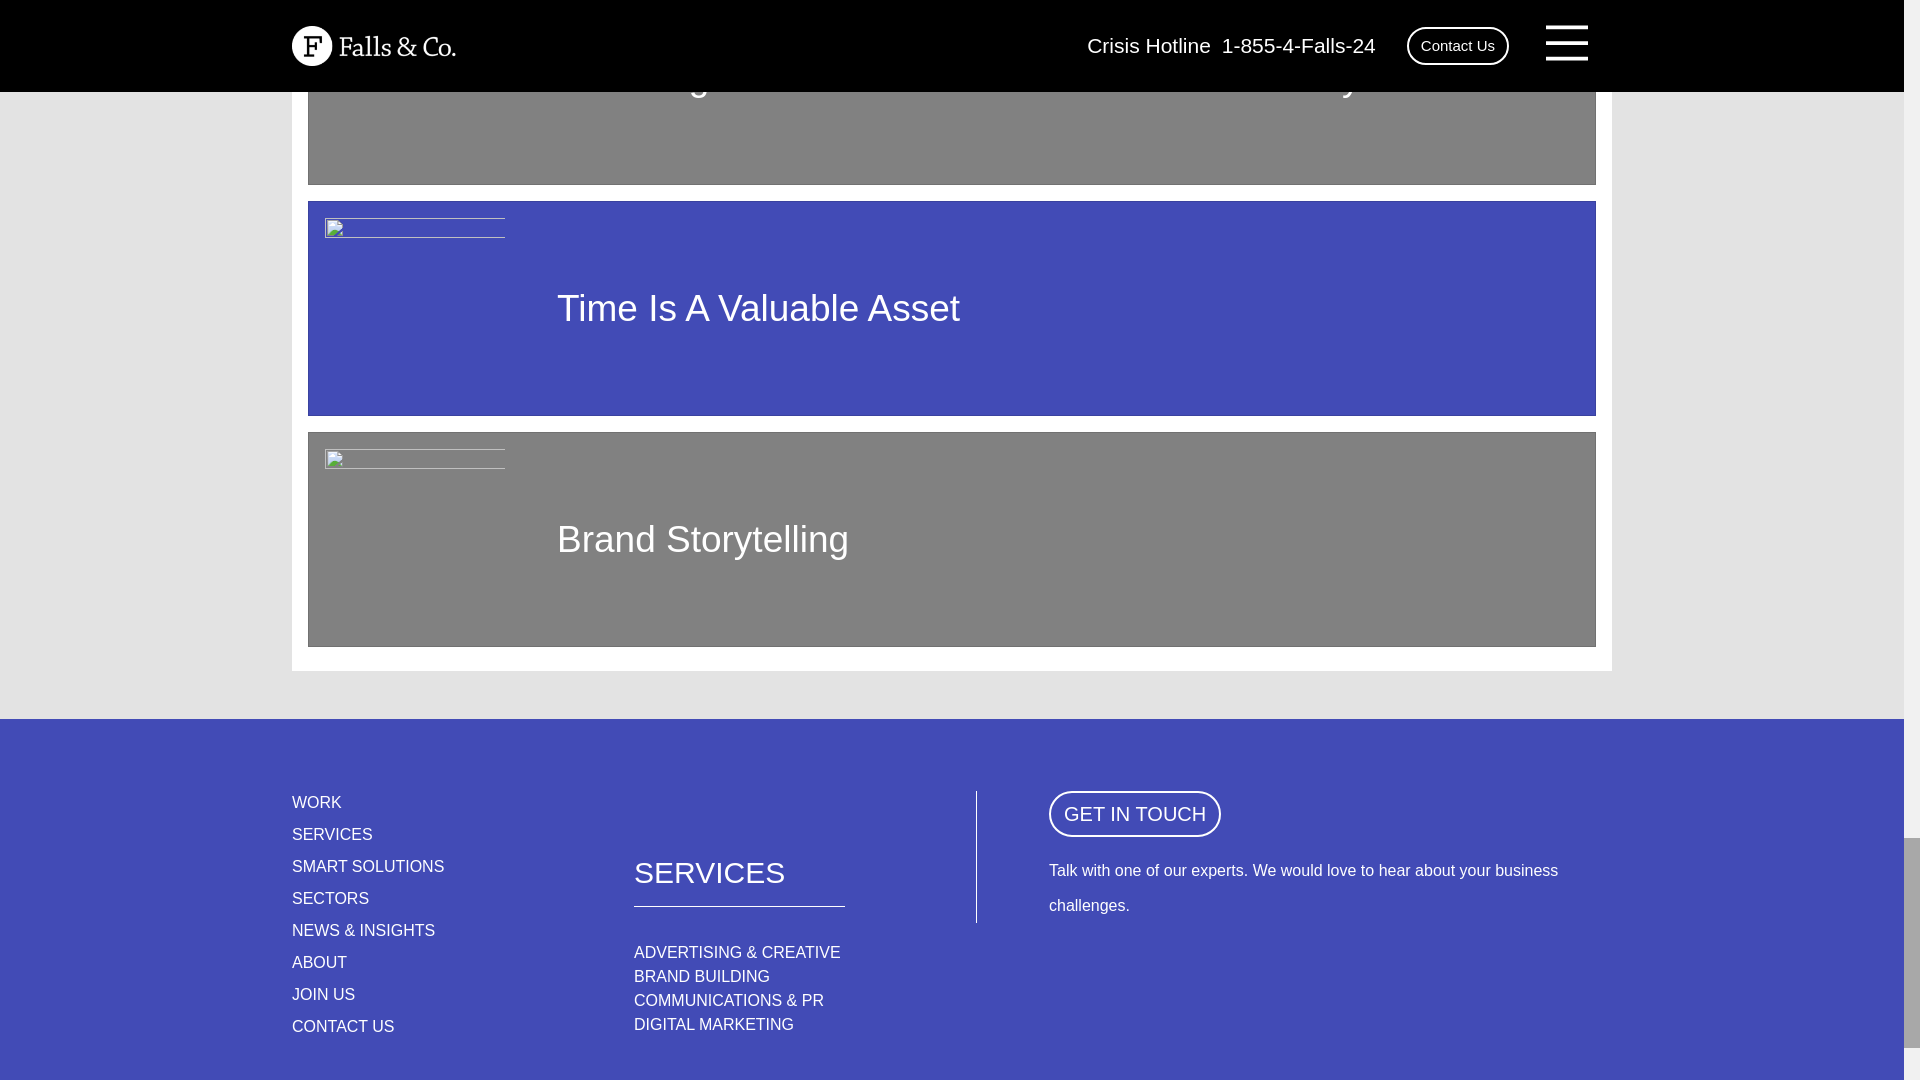 Image resolution: width=1920 pixels, height=1080 pixels. I want to click on SECTORS, so click(330, 898).